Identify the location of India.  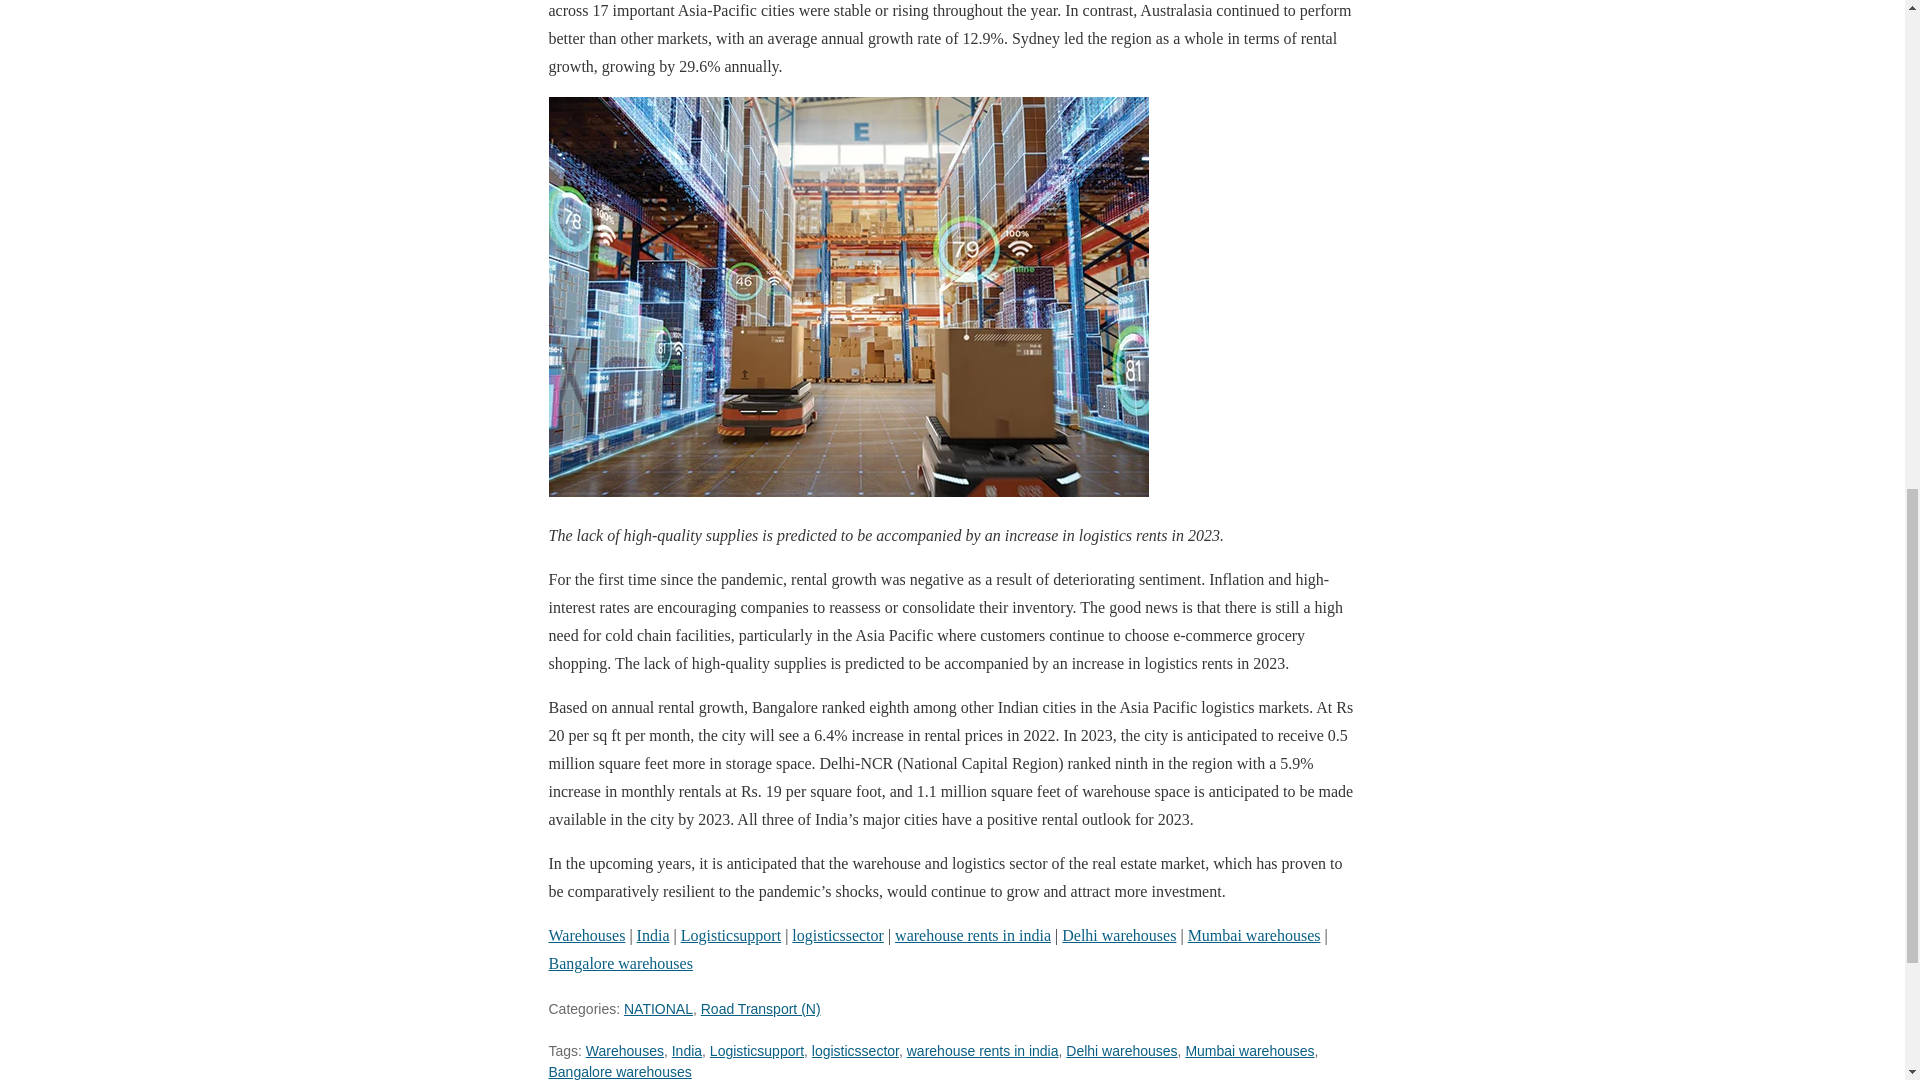
(687, 1051).